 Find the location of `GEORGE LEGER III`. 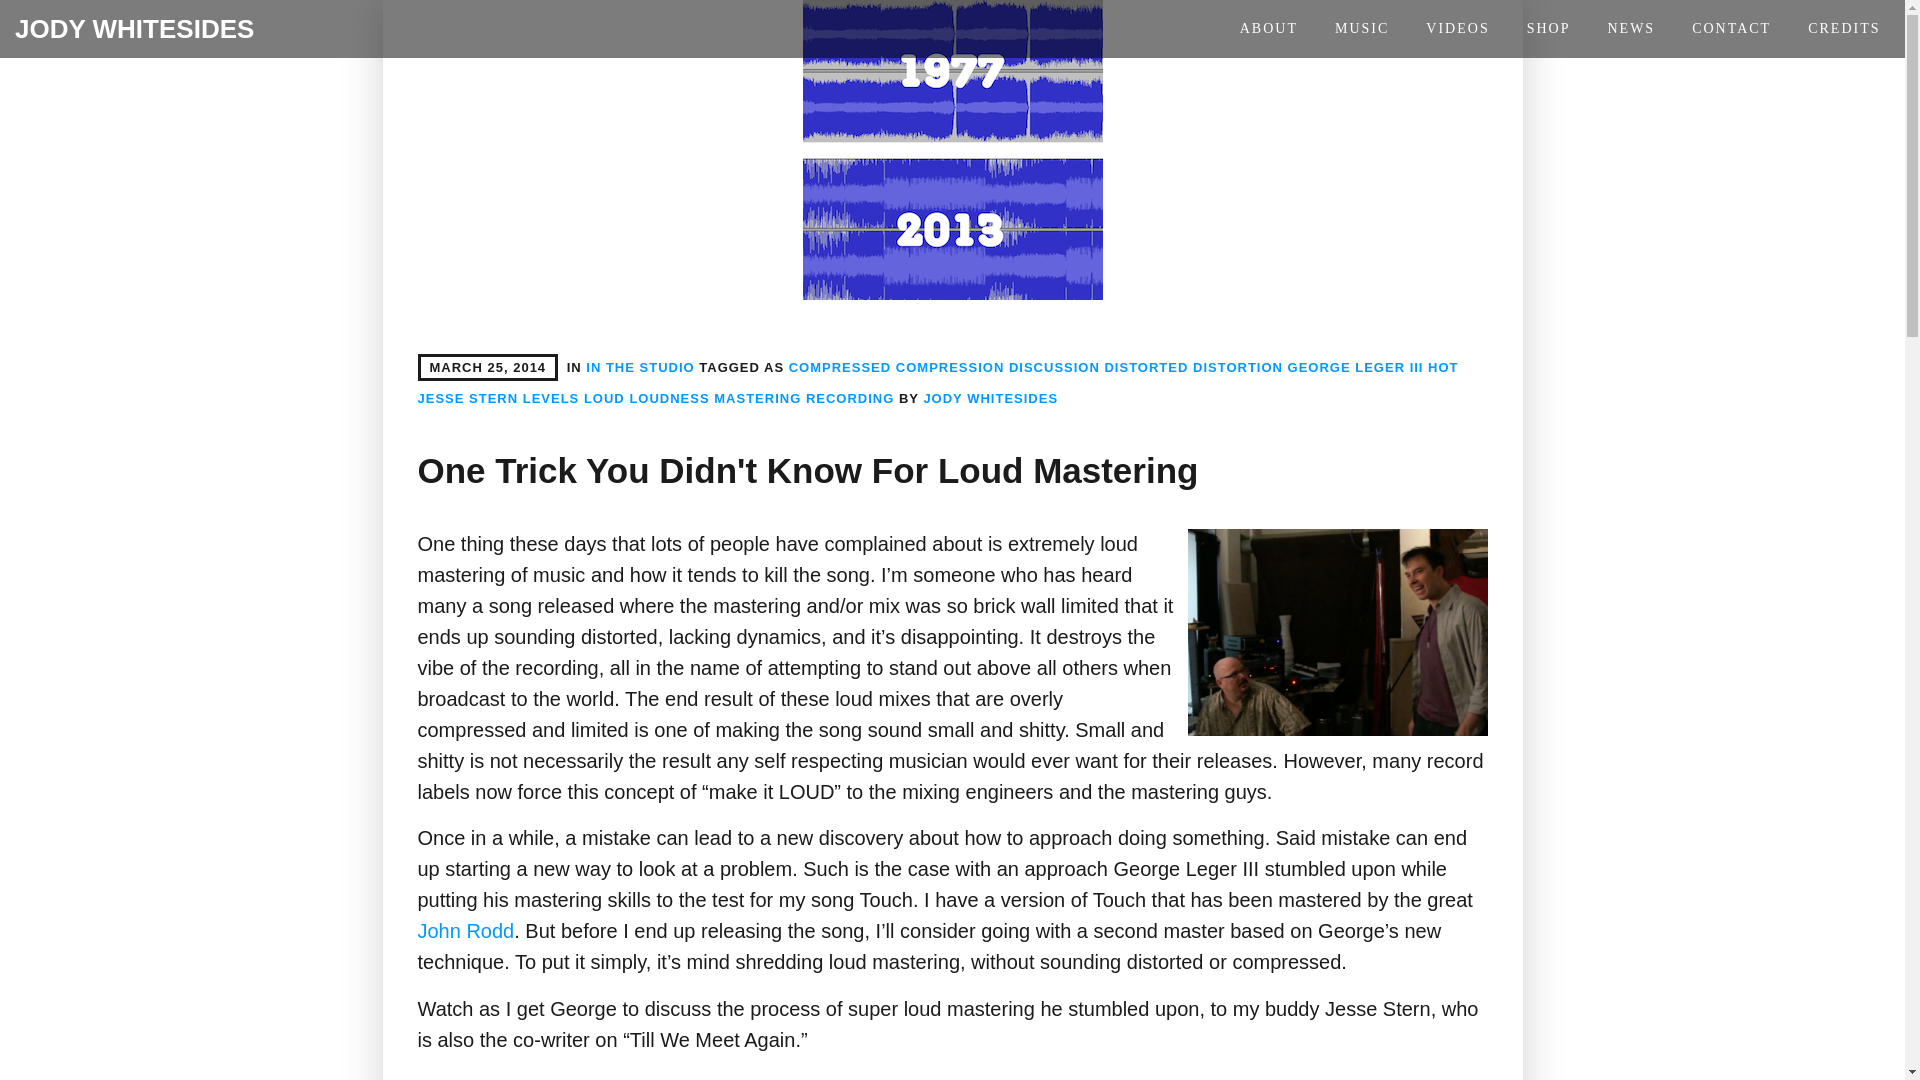

GEORGE LEGER III is located at coordinates (1356, 366).